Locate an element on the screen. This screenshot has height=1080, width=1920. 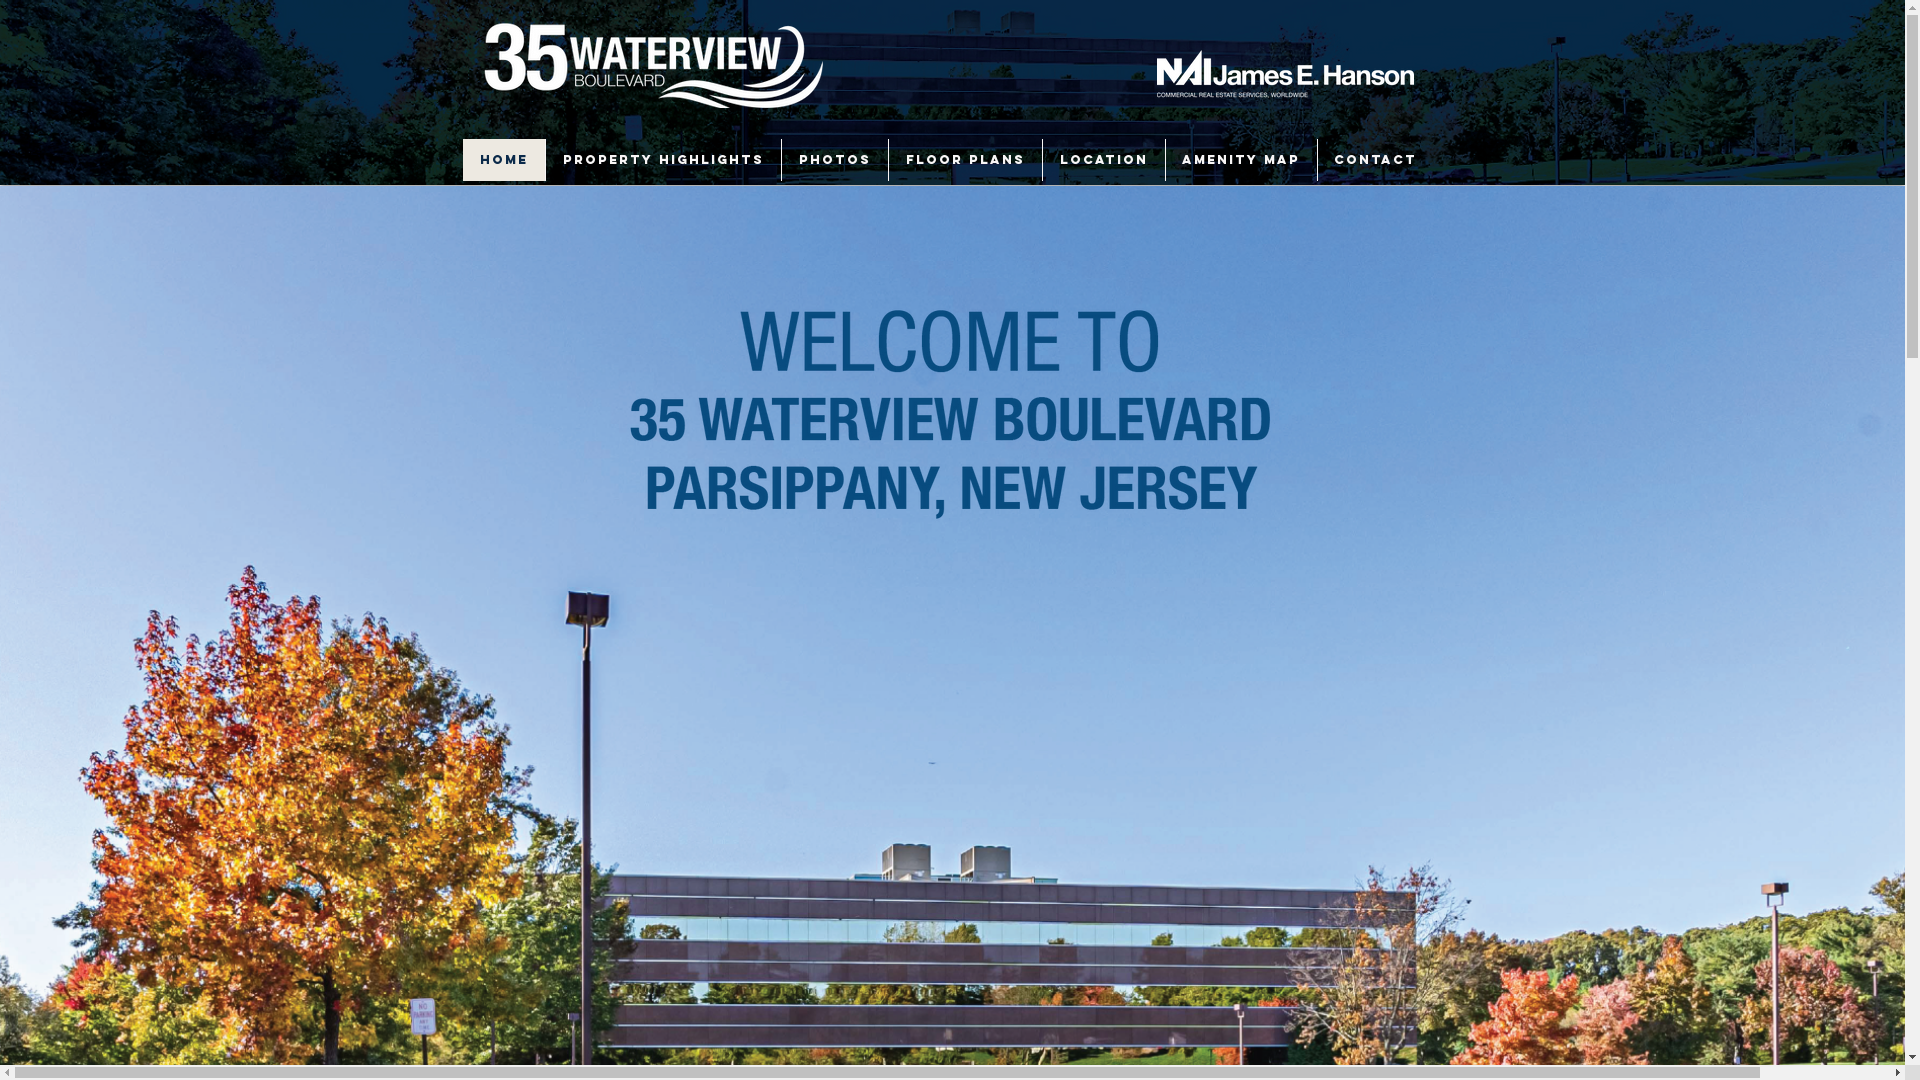
PROPERTY HIGHLIGHTS is located at coordinates (662, 160).